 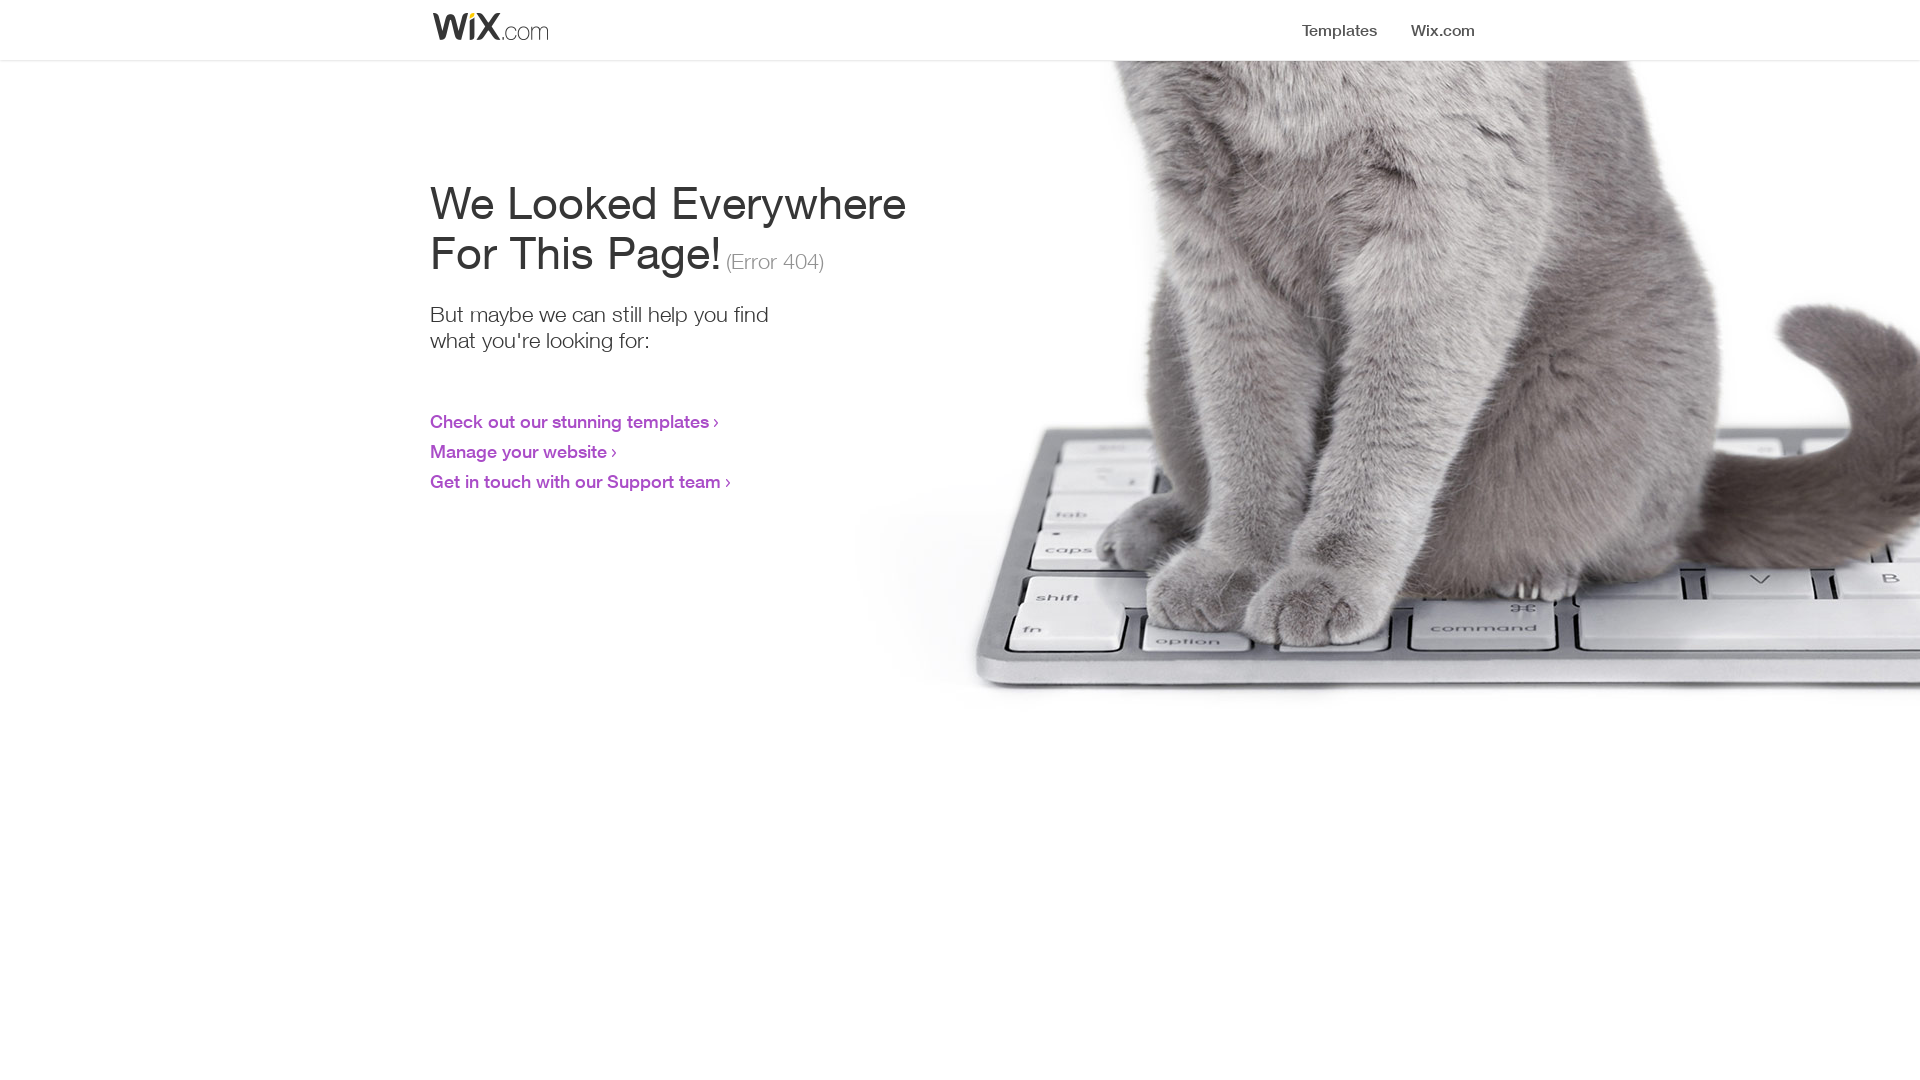 I want to click on Check out our stunning templates, so click(x=570, y=421).